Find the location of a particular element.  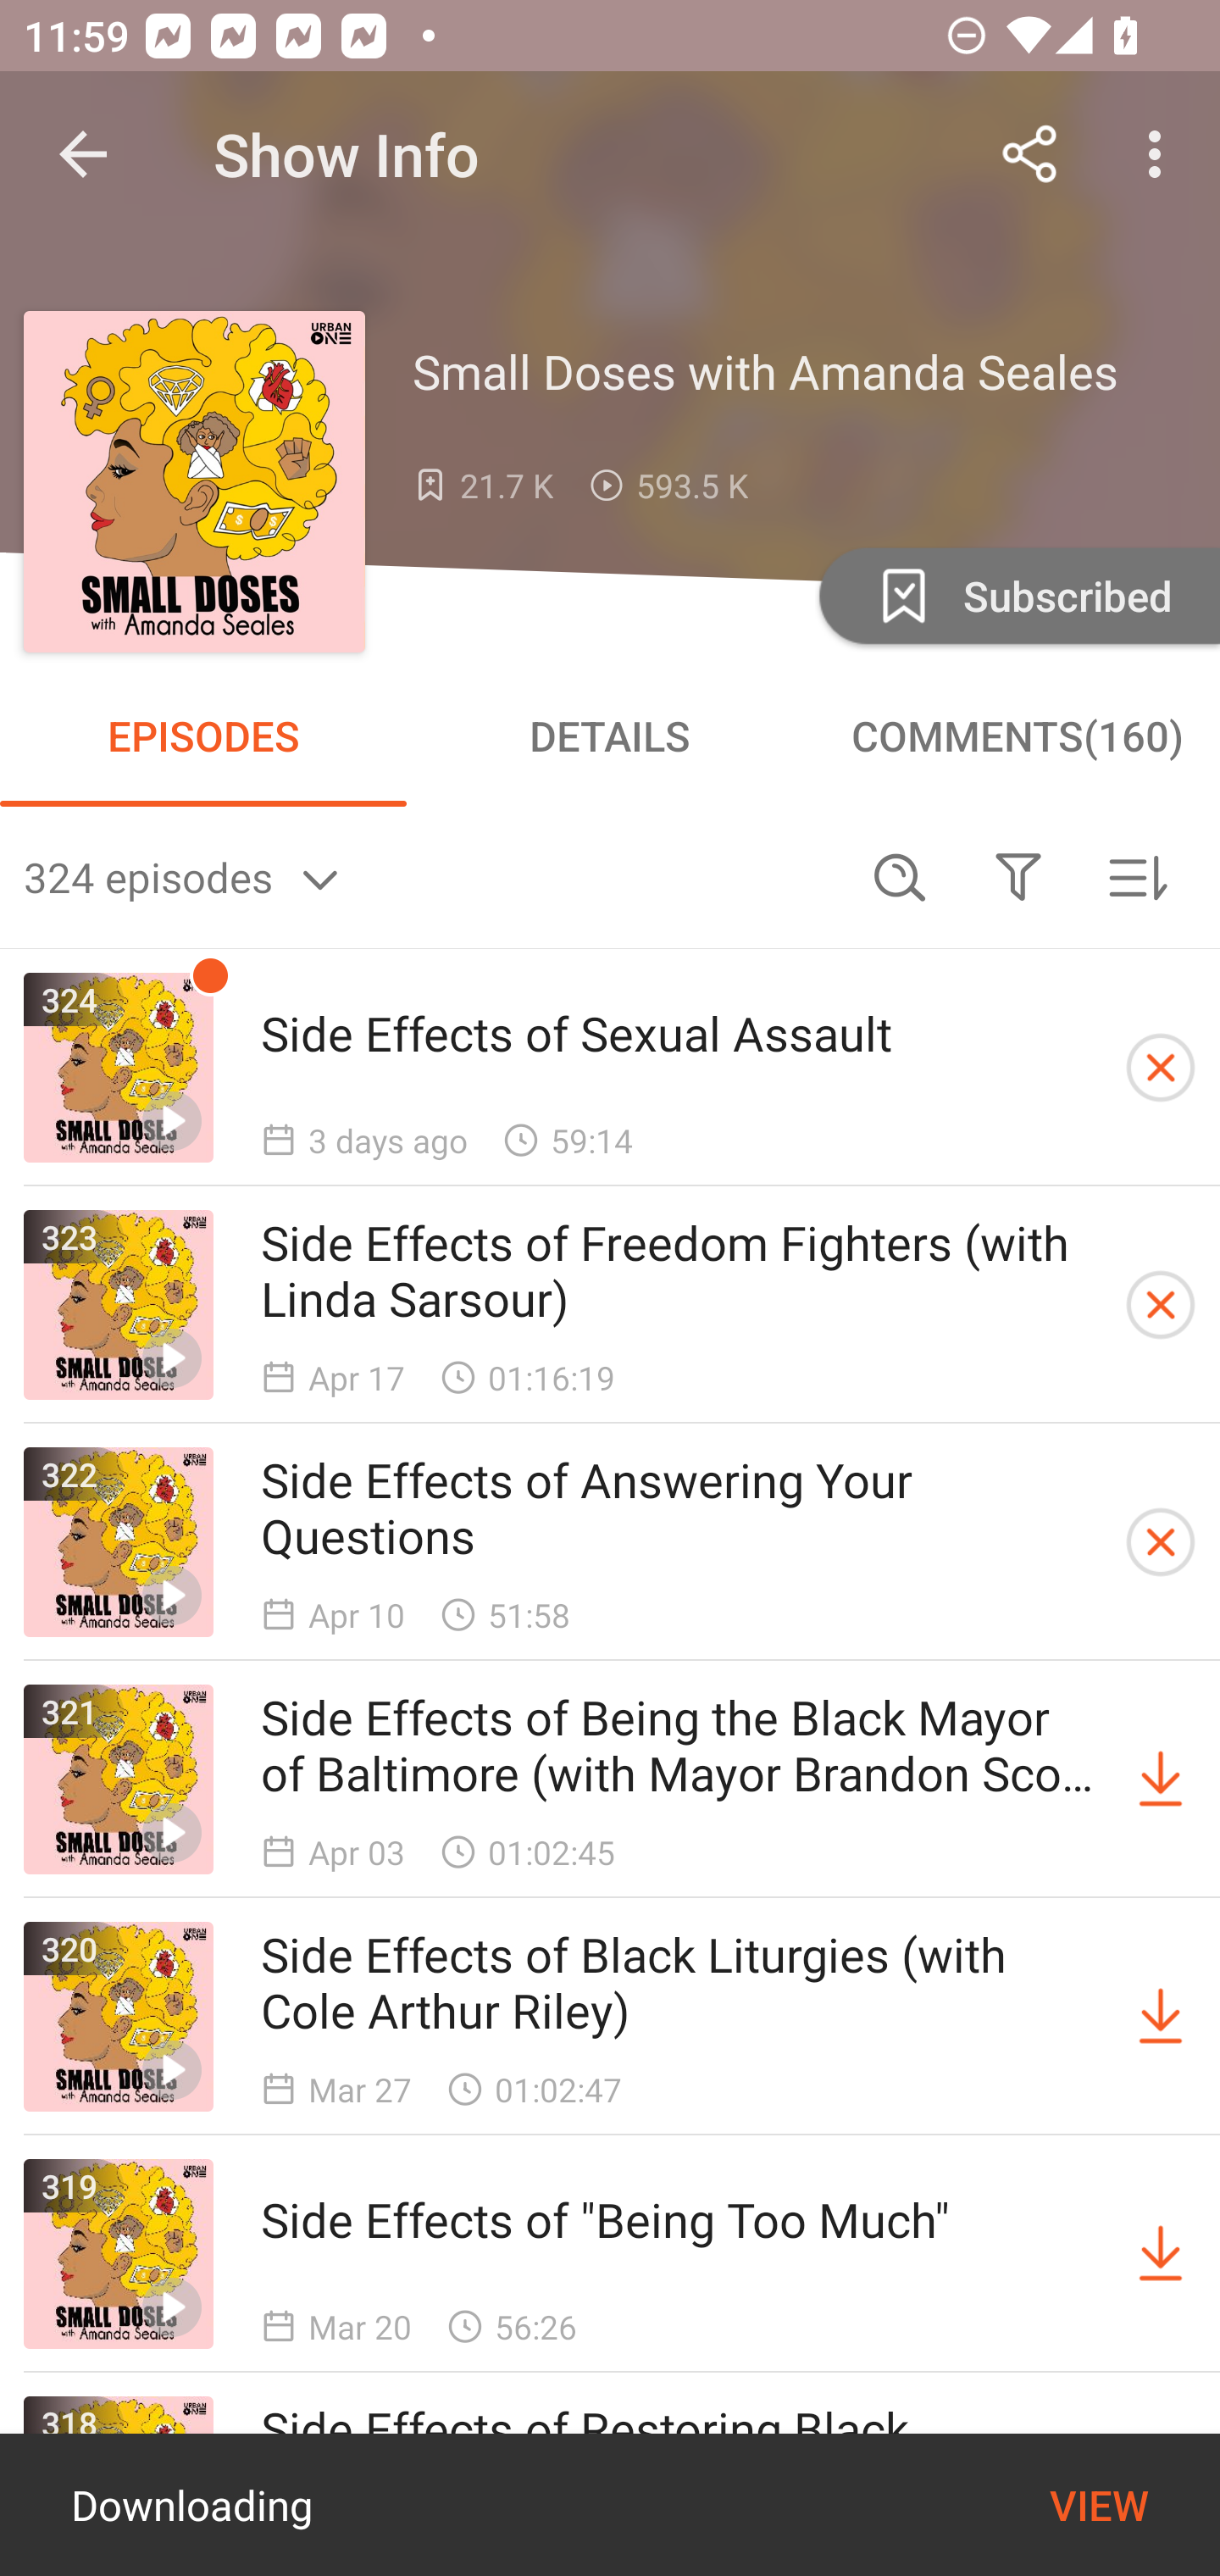

100.0 Medicine Woman Played Play is located at coordinates (610, 2505).